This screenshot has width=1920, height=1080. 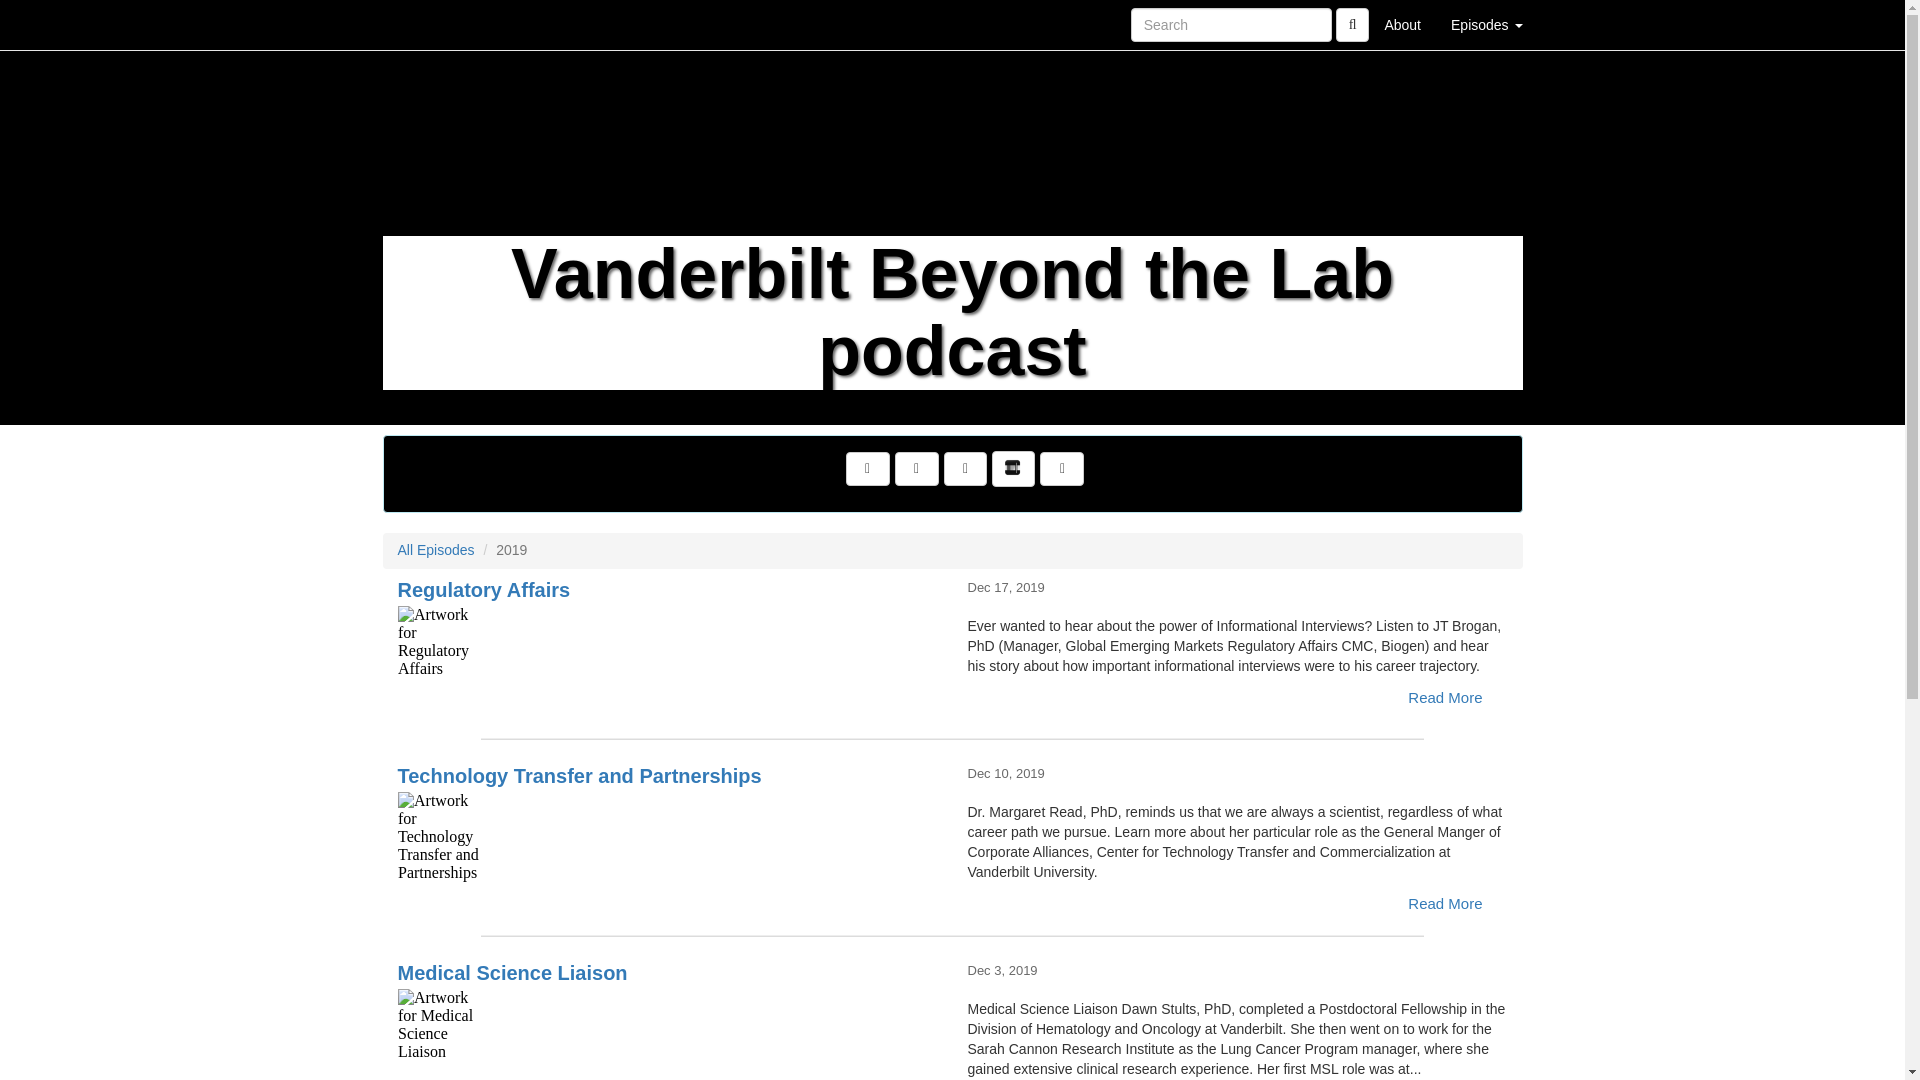 I want to click on Episodes, so click(x=1486, y=24).